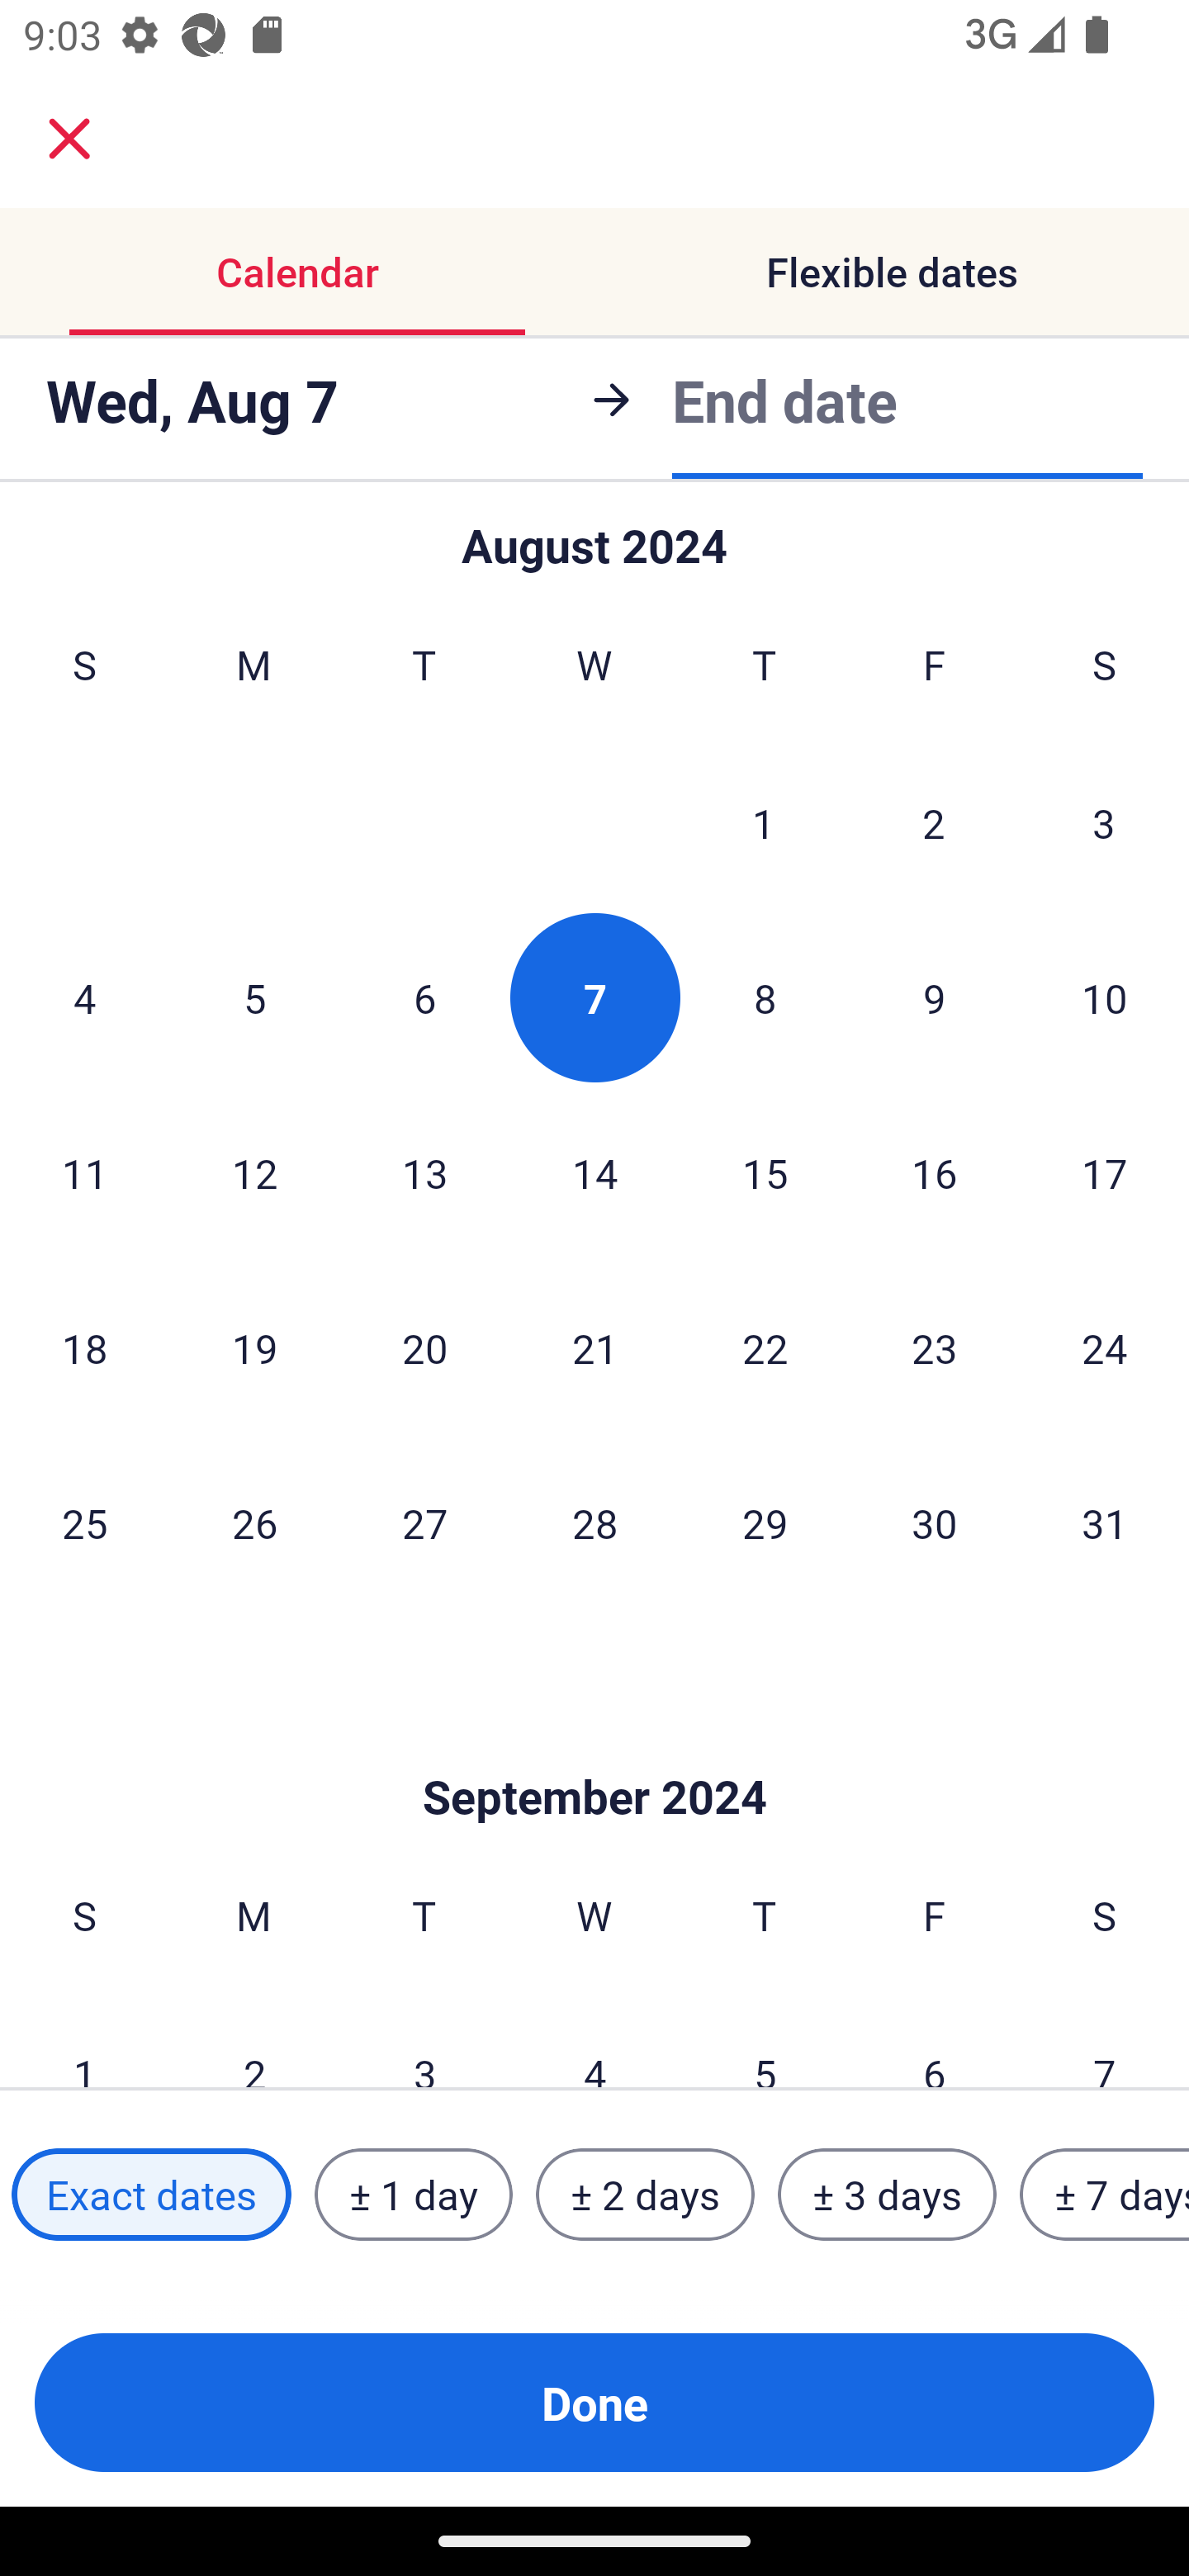 This screenshot has height=2576, width=1189. What do you see at coordinates (765, 997) in the screenshot?
I see `8 Thursday, August 8, 2024` at bounding box center [765, 997].